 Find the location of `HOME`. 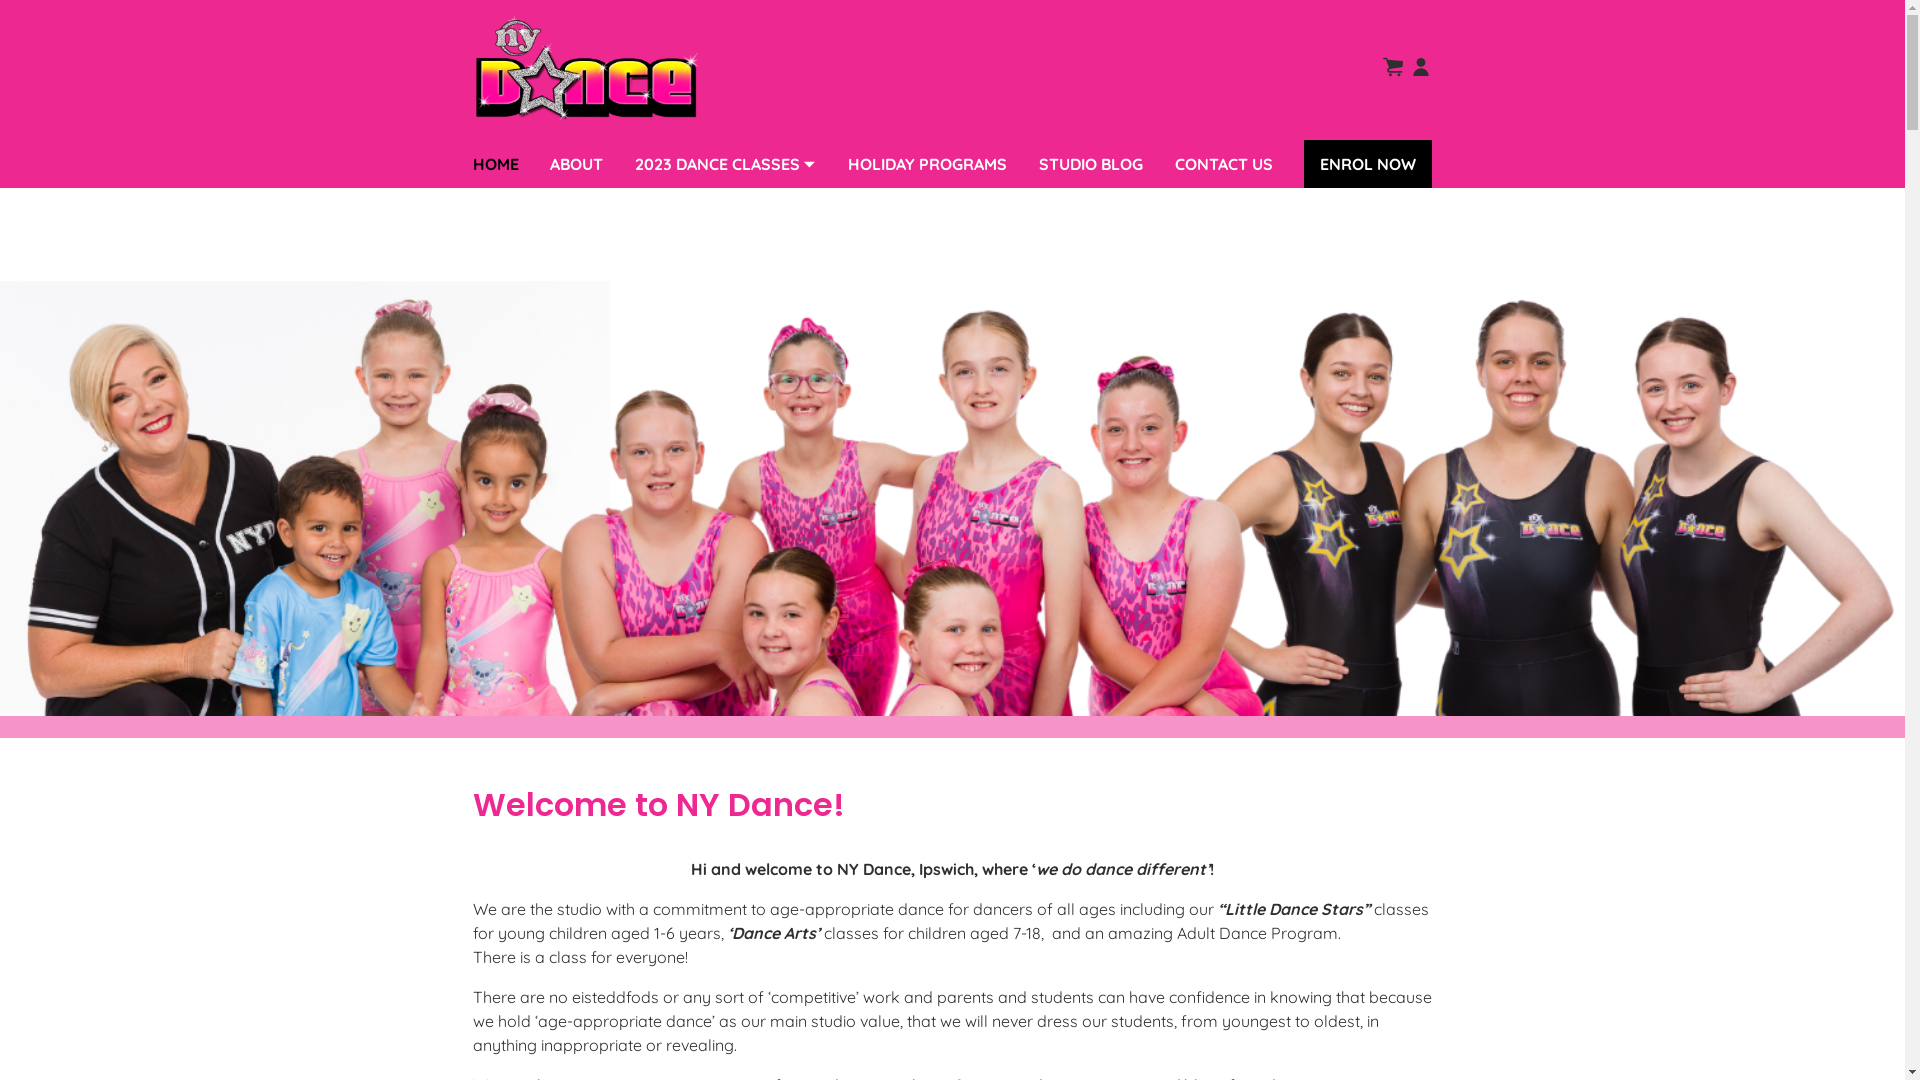

HOME is located at coordinates (495, 164).